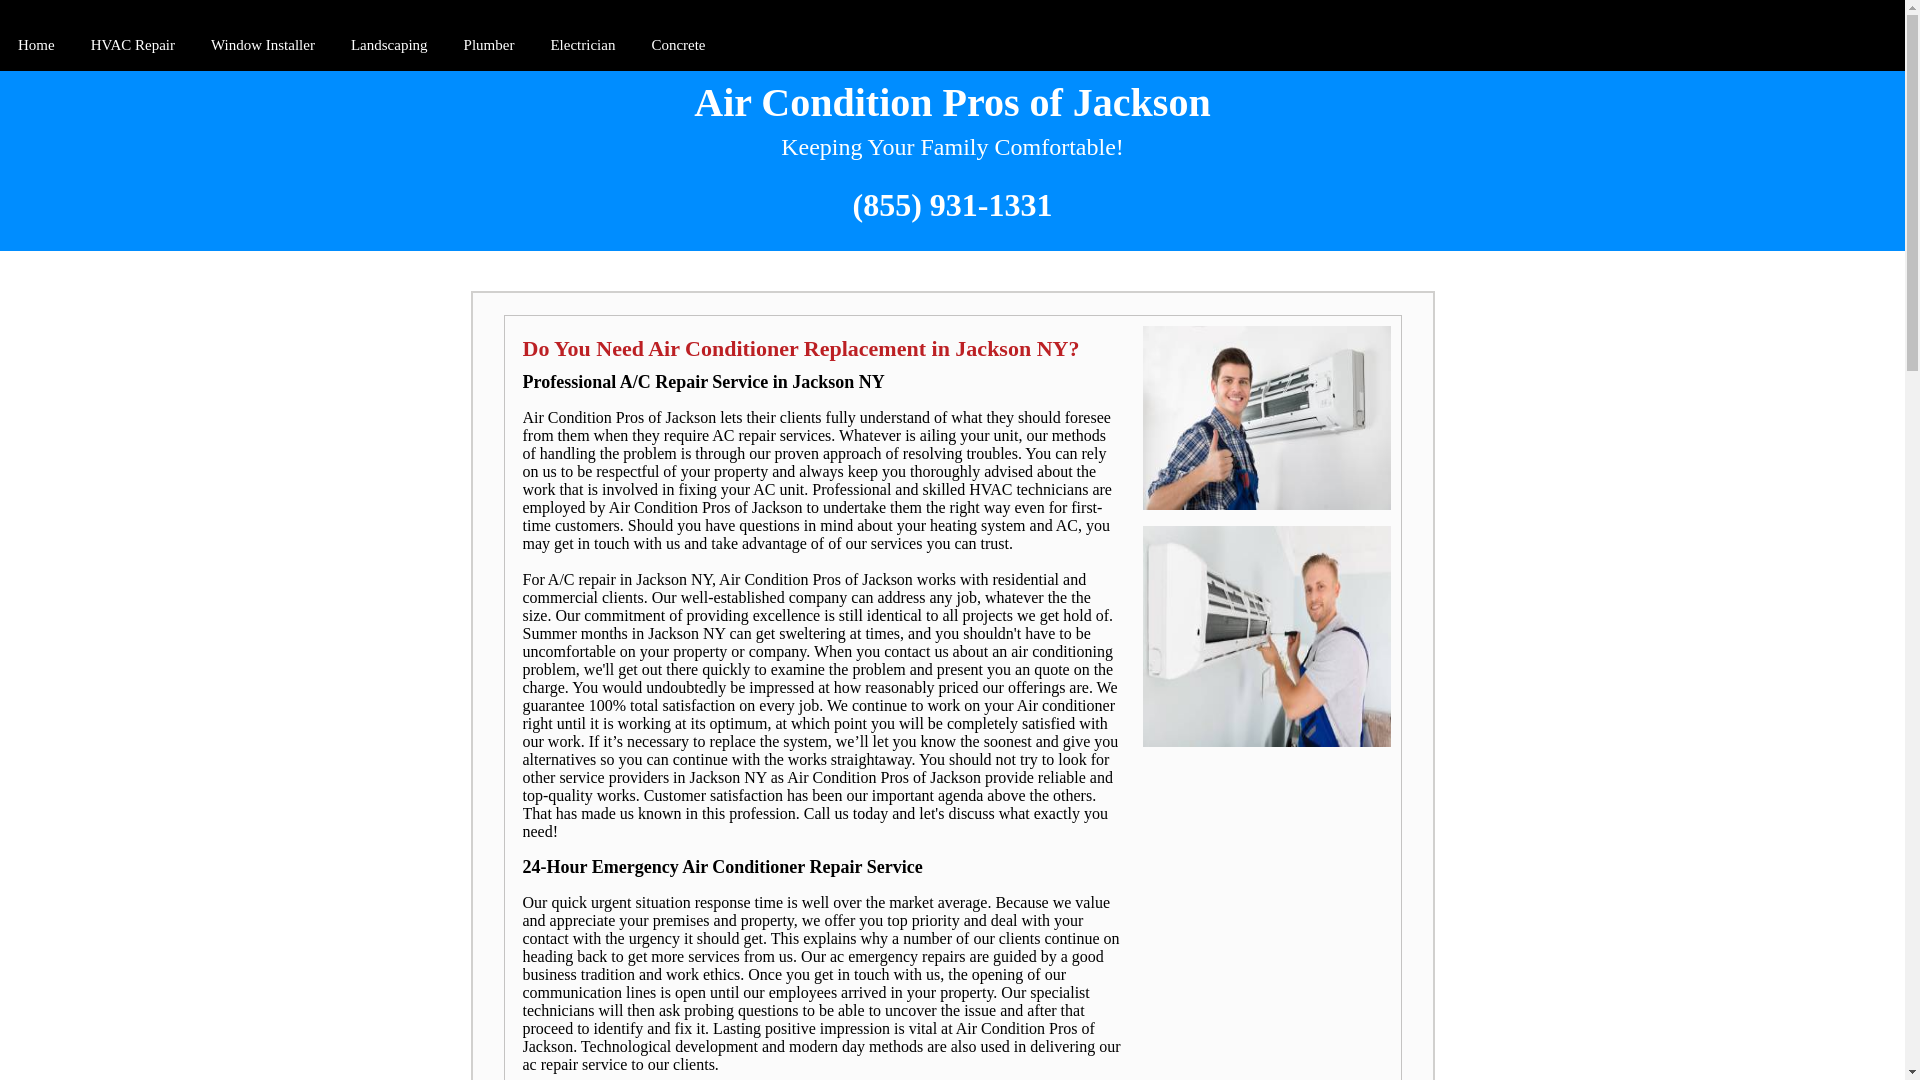  I want to click on Concrete, so click(678, 46).